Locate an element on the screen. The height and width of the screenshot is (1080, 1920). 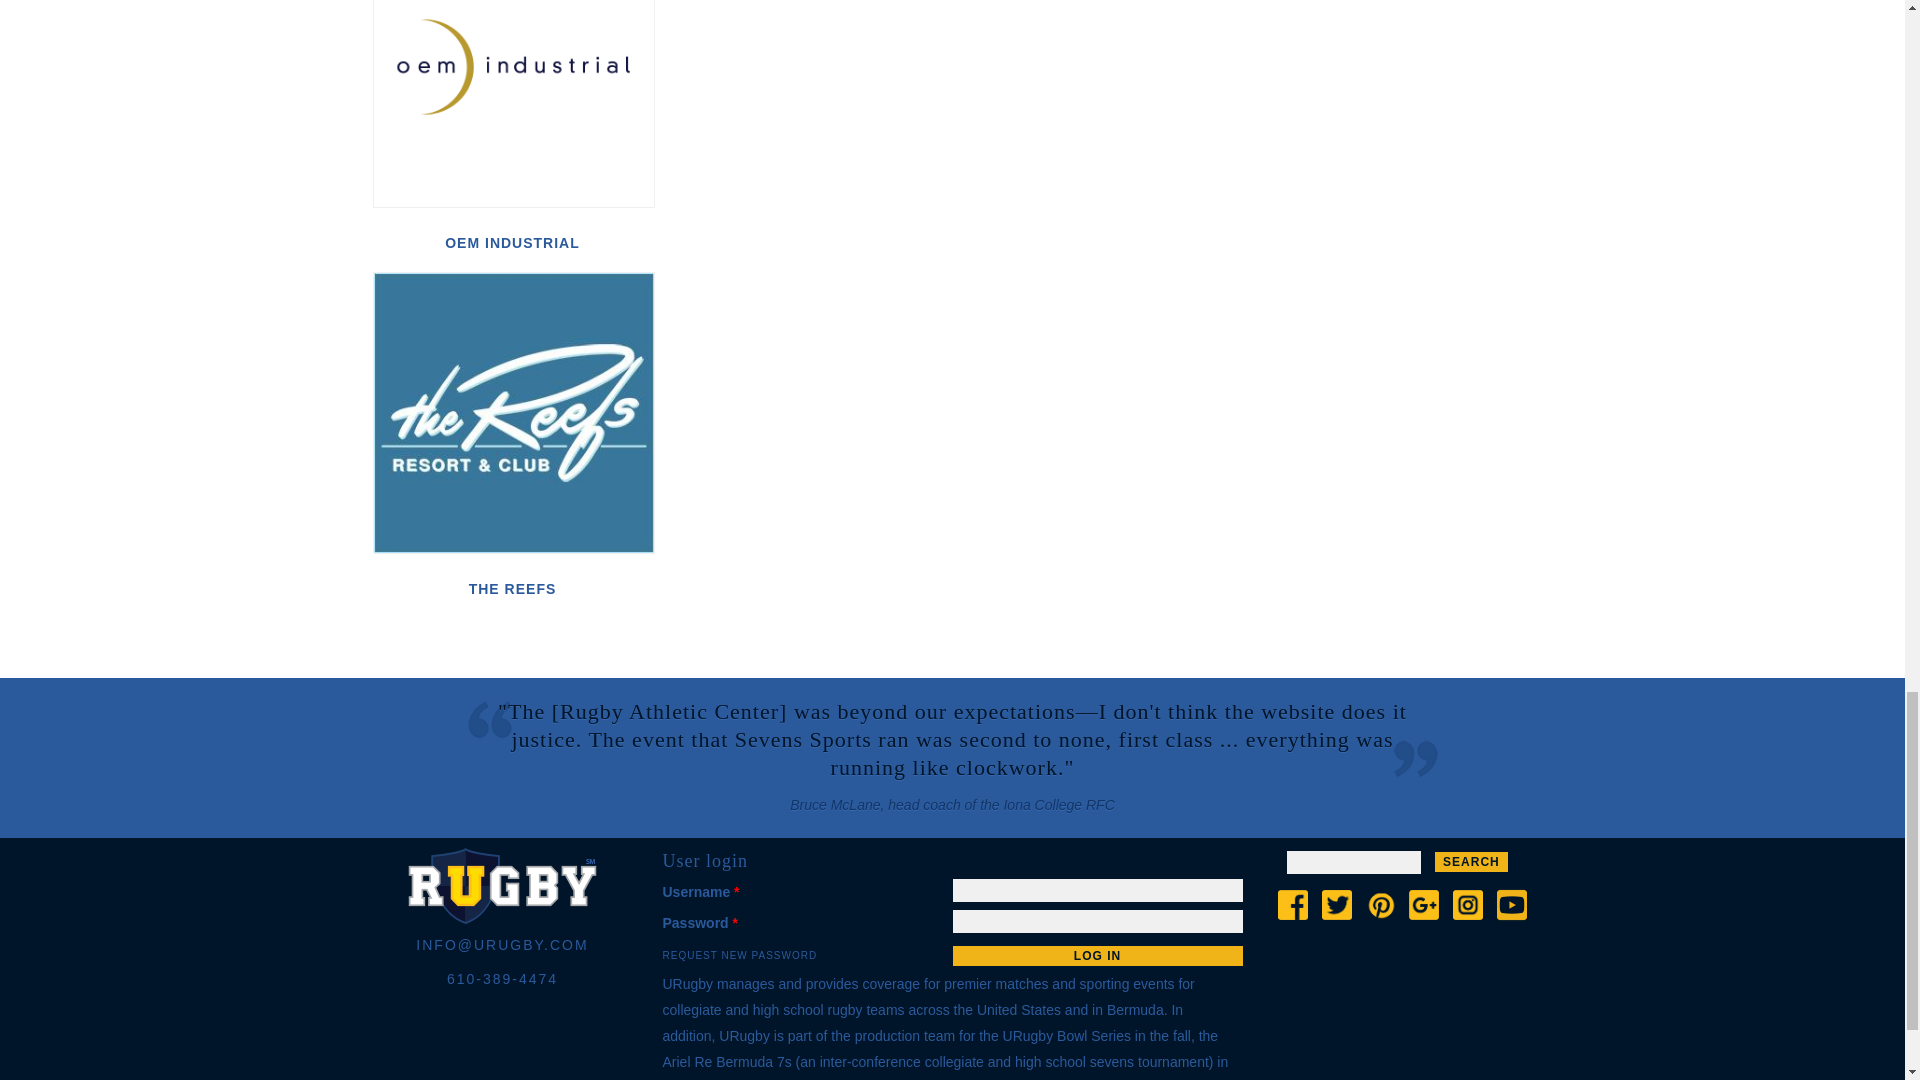
Request new password via e-mail. is located at coordinates (740, 956).